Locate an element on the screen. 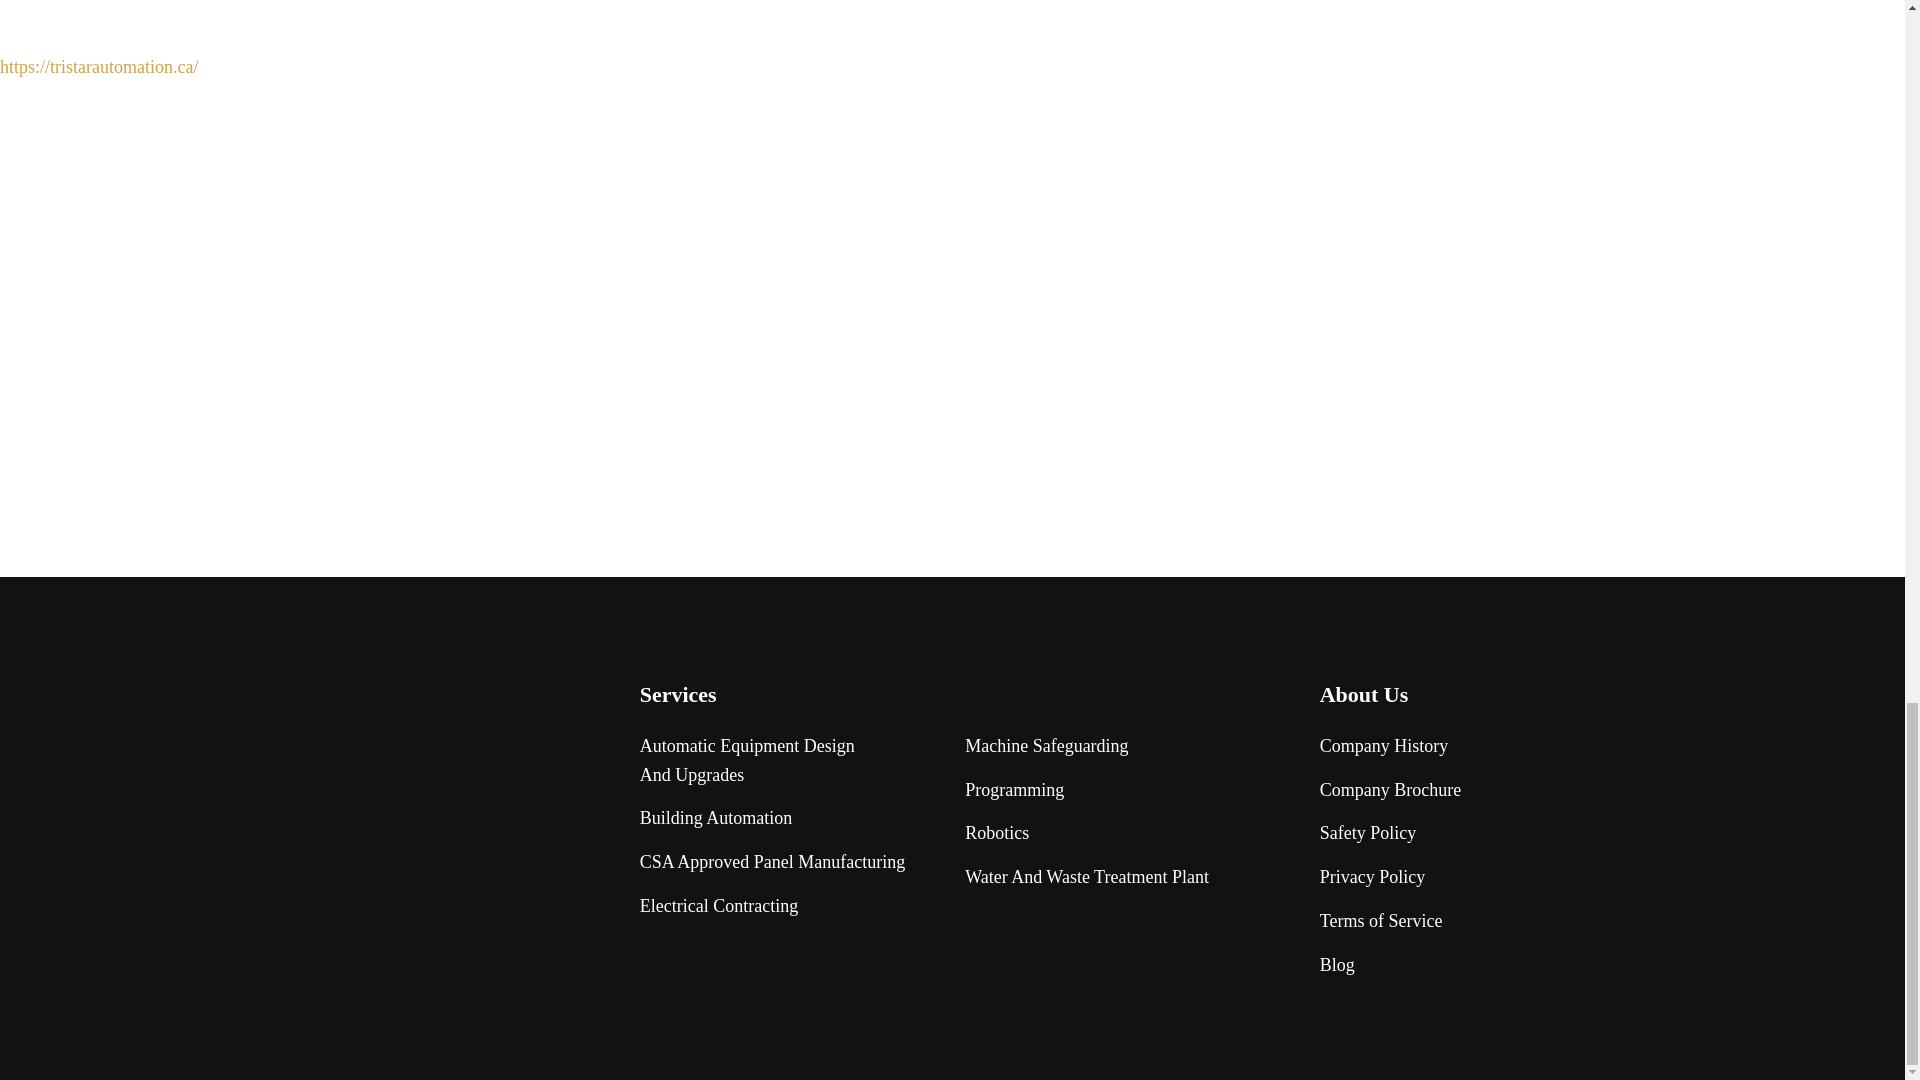 The image size is (1920, 1080). Blog is located at coordinates (1338, 965).